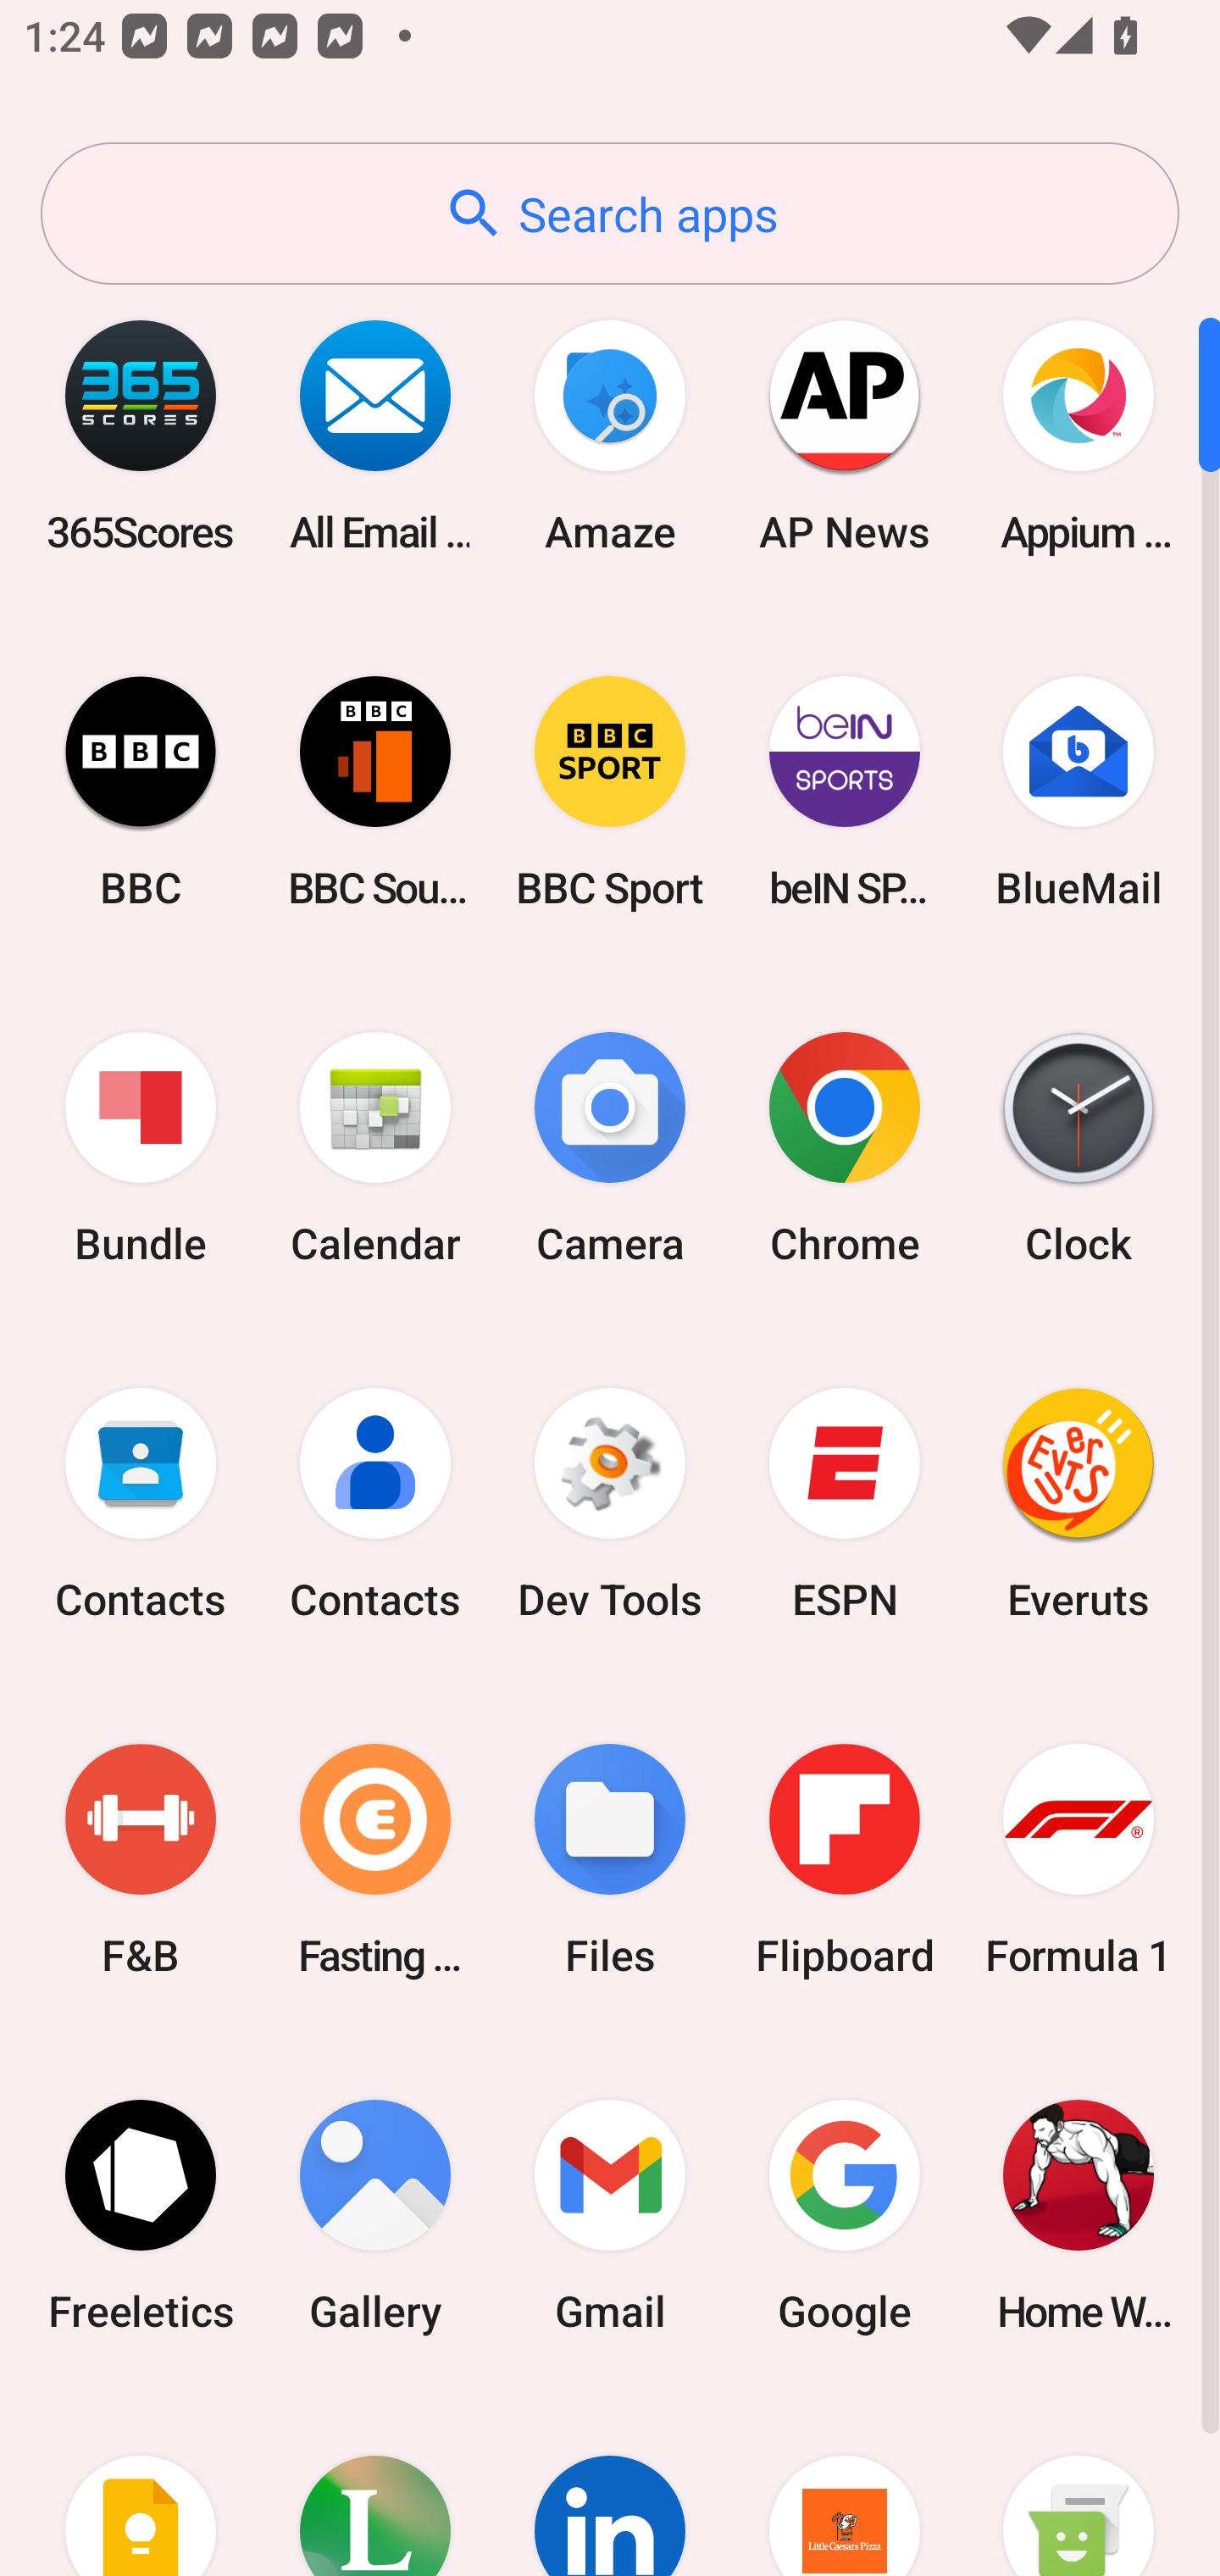 This screenshot has height=2576, width=1220. What do you see at coordinates (610, 2215) in the screenshot?
I see `Gmail` at bounding box center [610, 2215].